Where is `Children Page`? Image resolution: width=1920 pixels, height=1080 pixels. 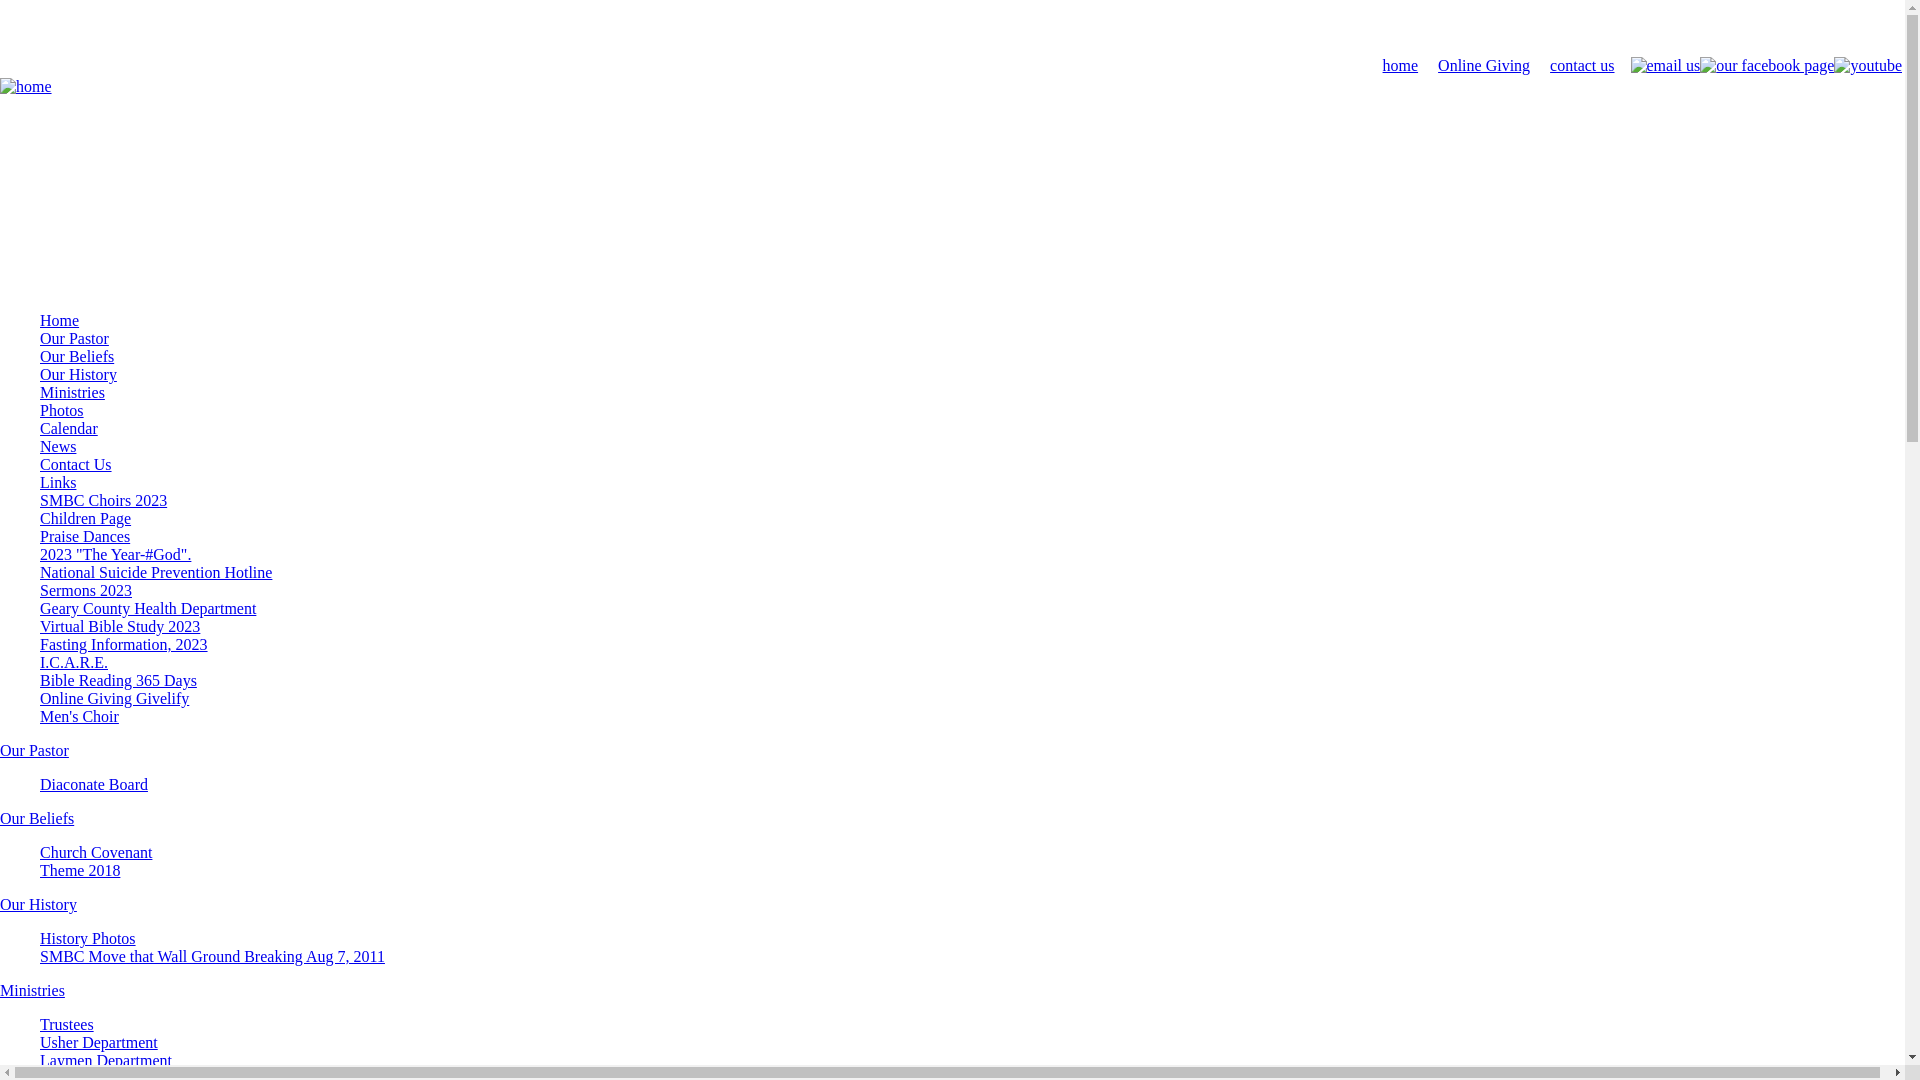
Children Page is located at coordinates (86, 518).